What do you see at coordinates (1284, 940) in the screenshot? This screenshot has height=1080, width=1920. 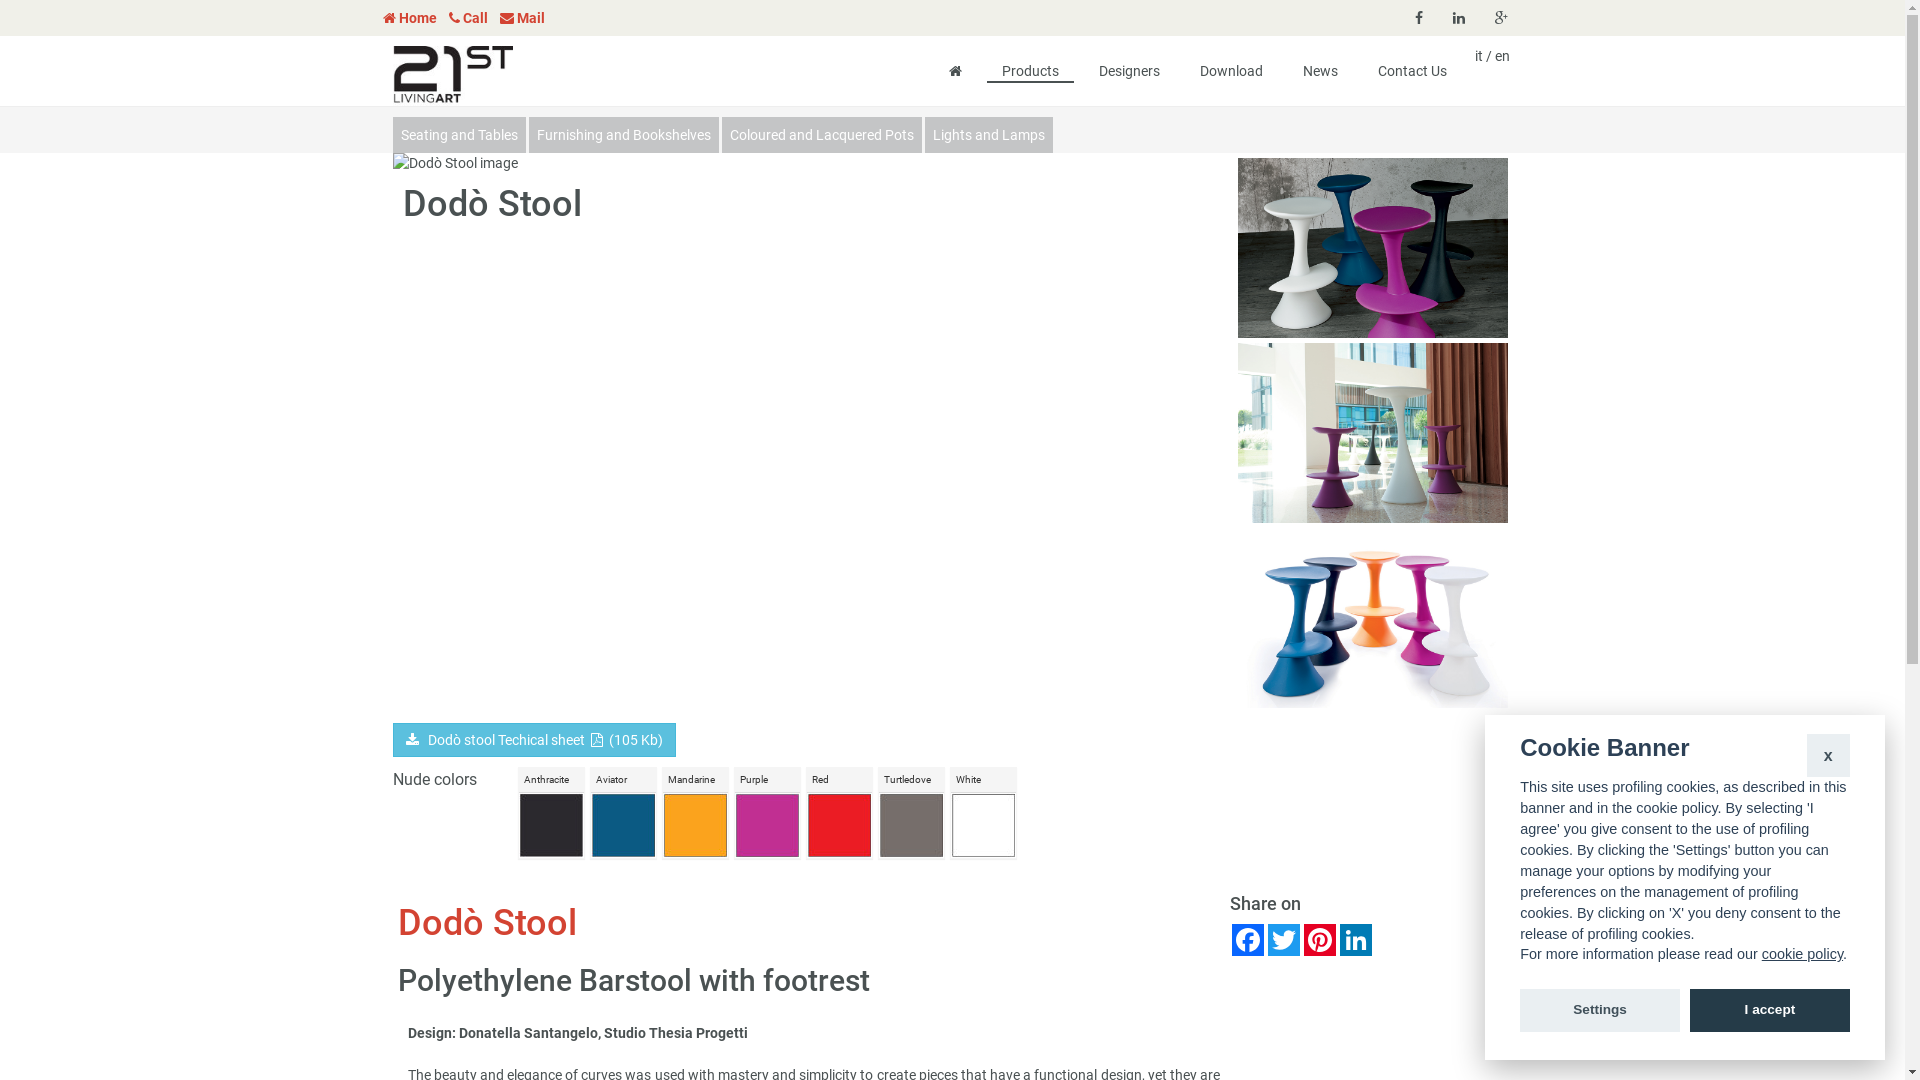 I see `Twitter` at bounding box center [1284, 940].